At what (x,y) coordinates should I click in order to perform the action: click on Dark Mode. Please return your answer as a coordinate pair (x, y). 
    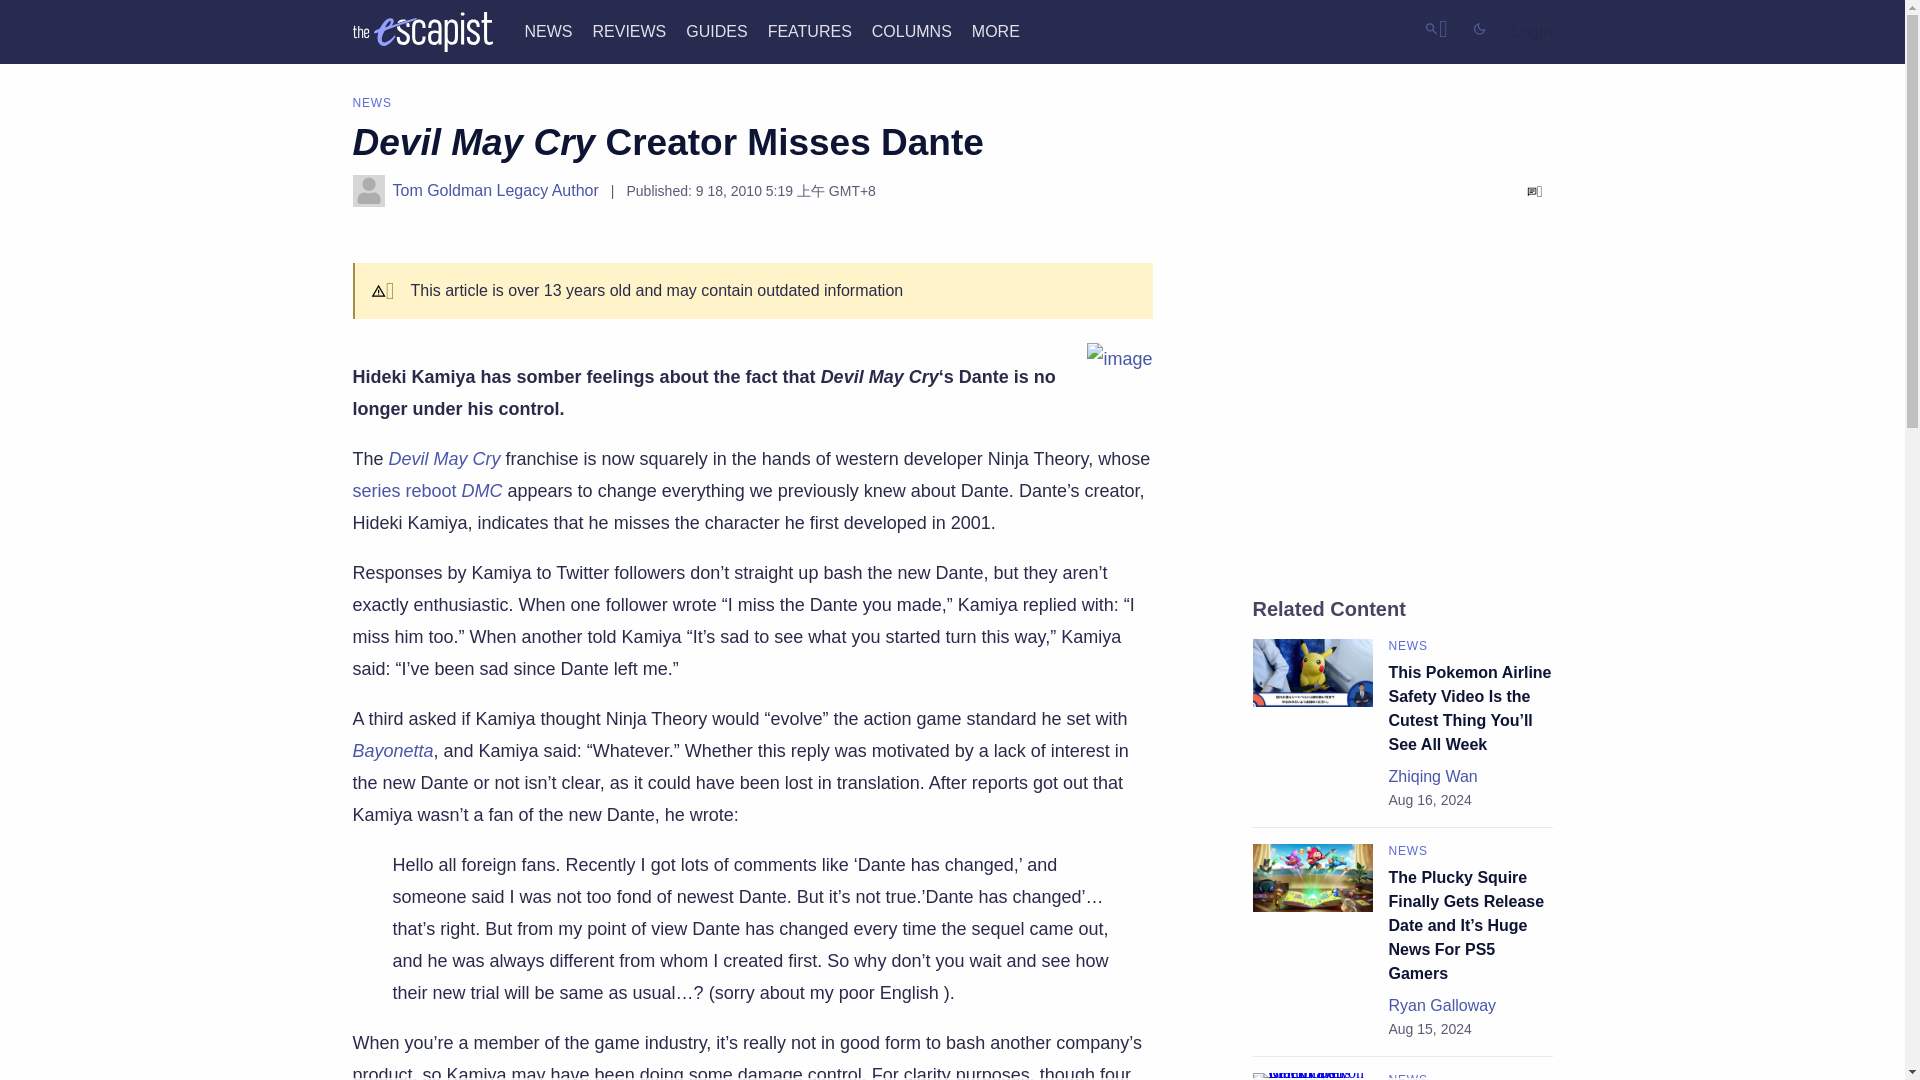
    Looking at the image, I should click on (1483, 28).